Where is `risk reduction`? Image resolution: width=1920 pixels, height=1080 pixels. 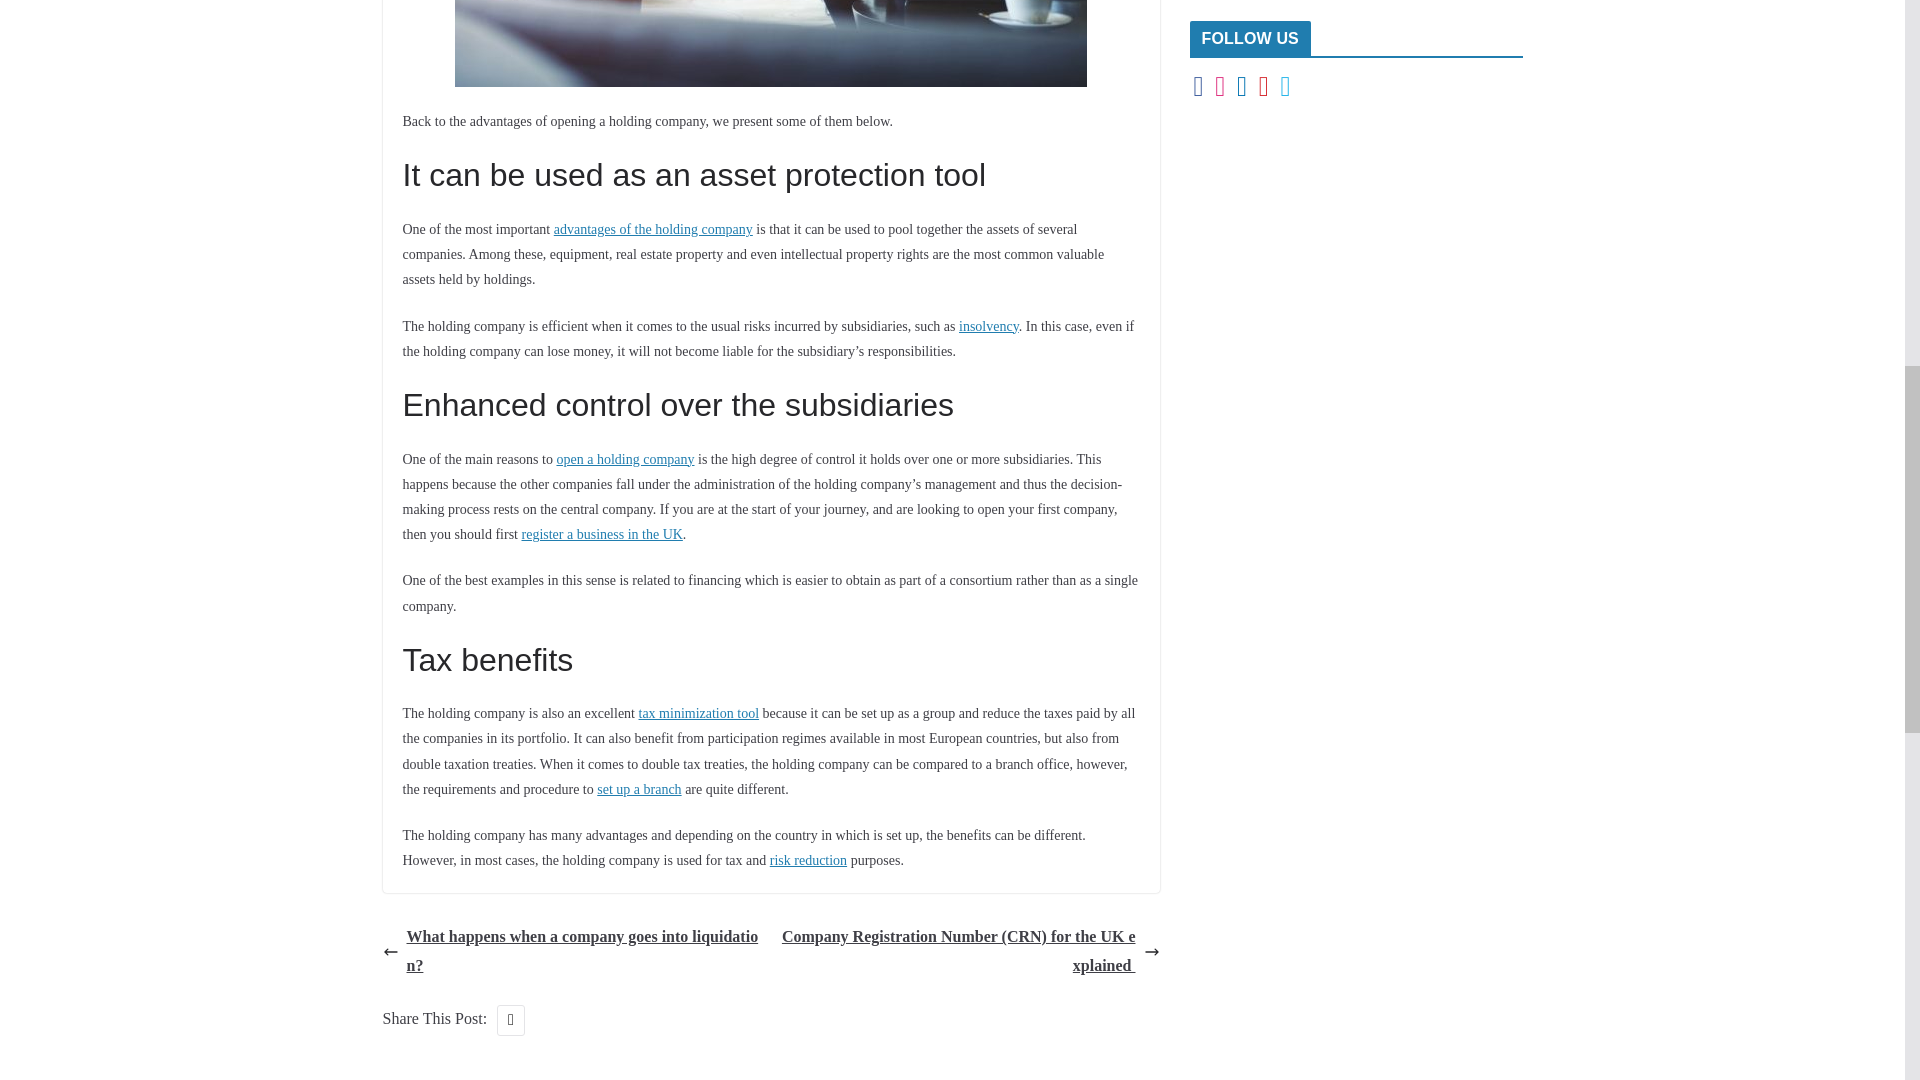
risk reduction is located at coordinates (808, 860).